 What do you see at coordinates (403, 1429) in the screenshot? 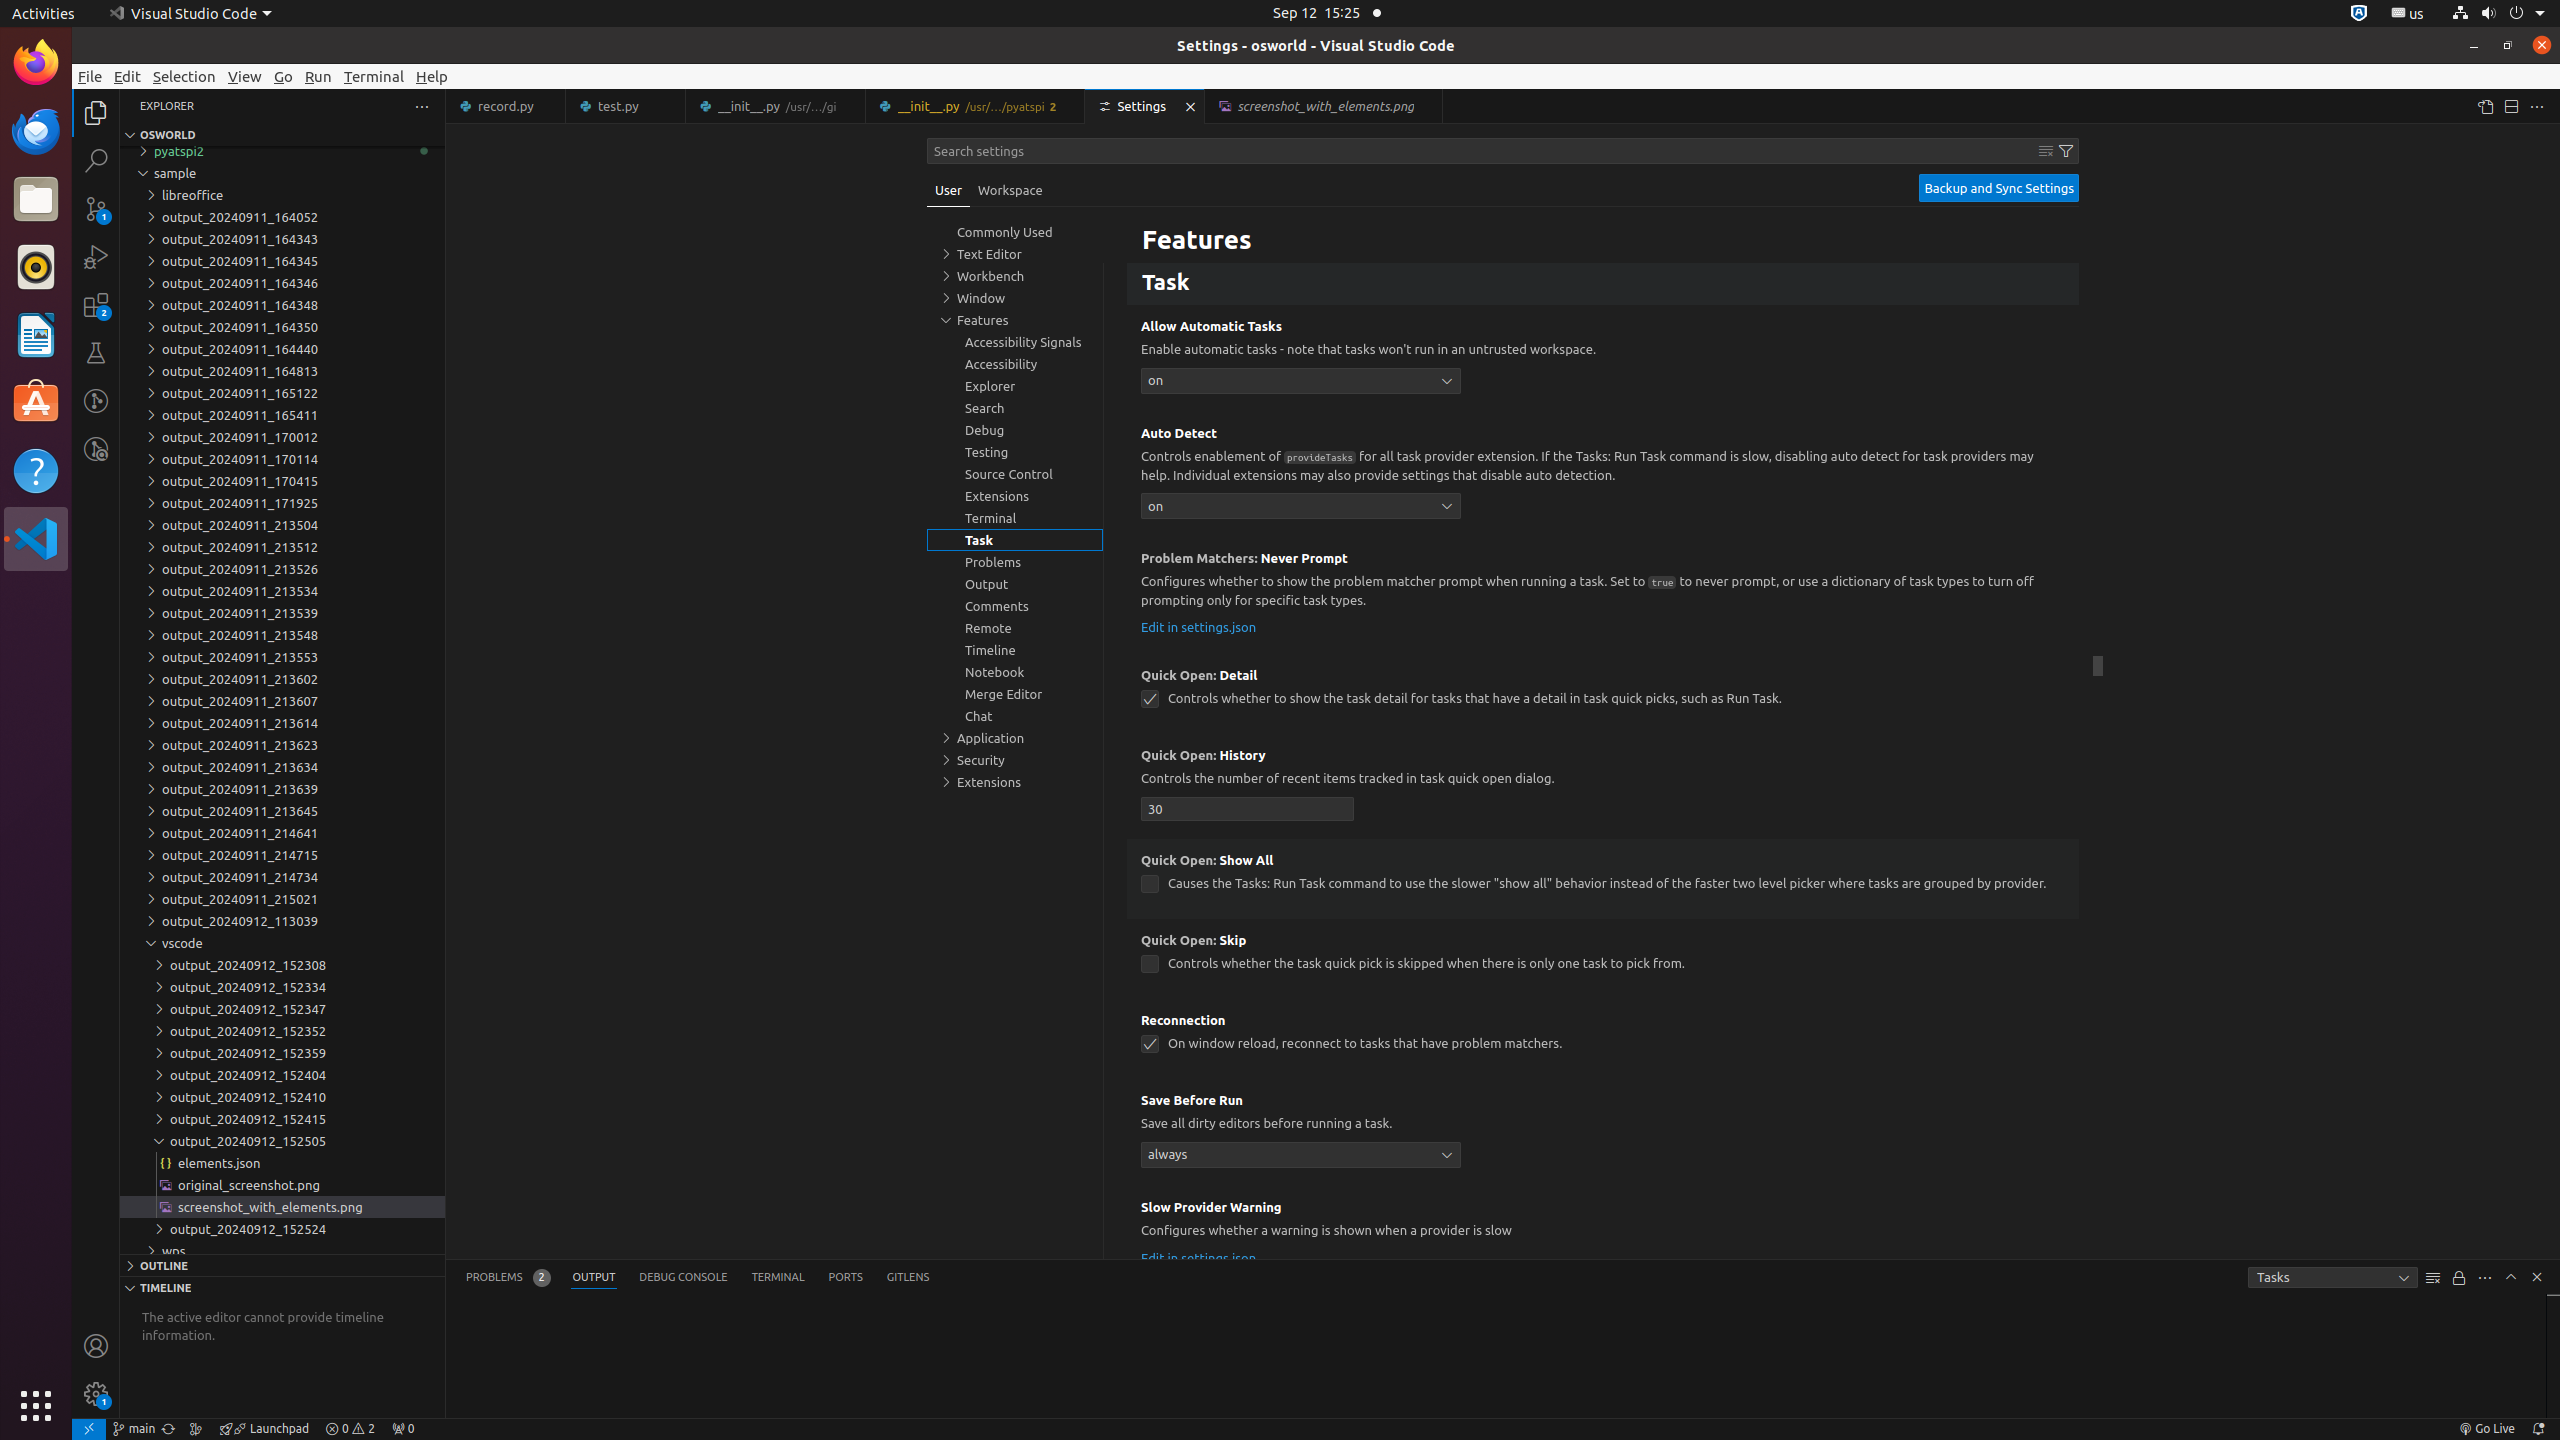
I see `No Ports Forwarded` at bounding box center [403, 1429].